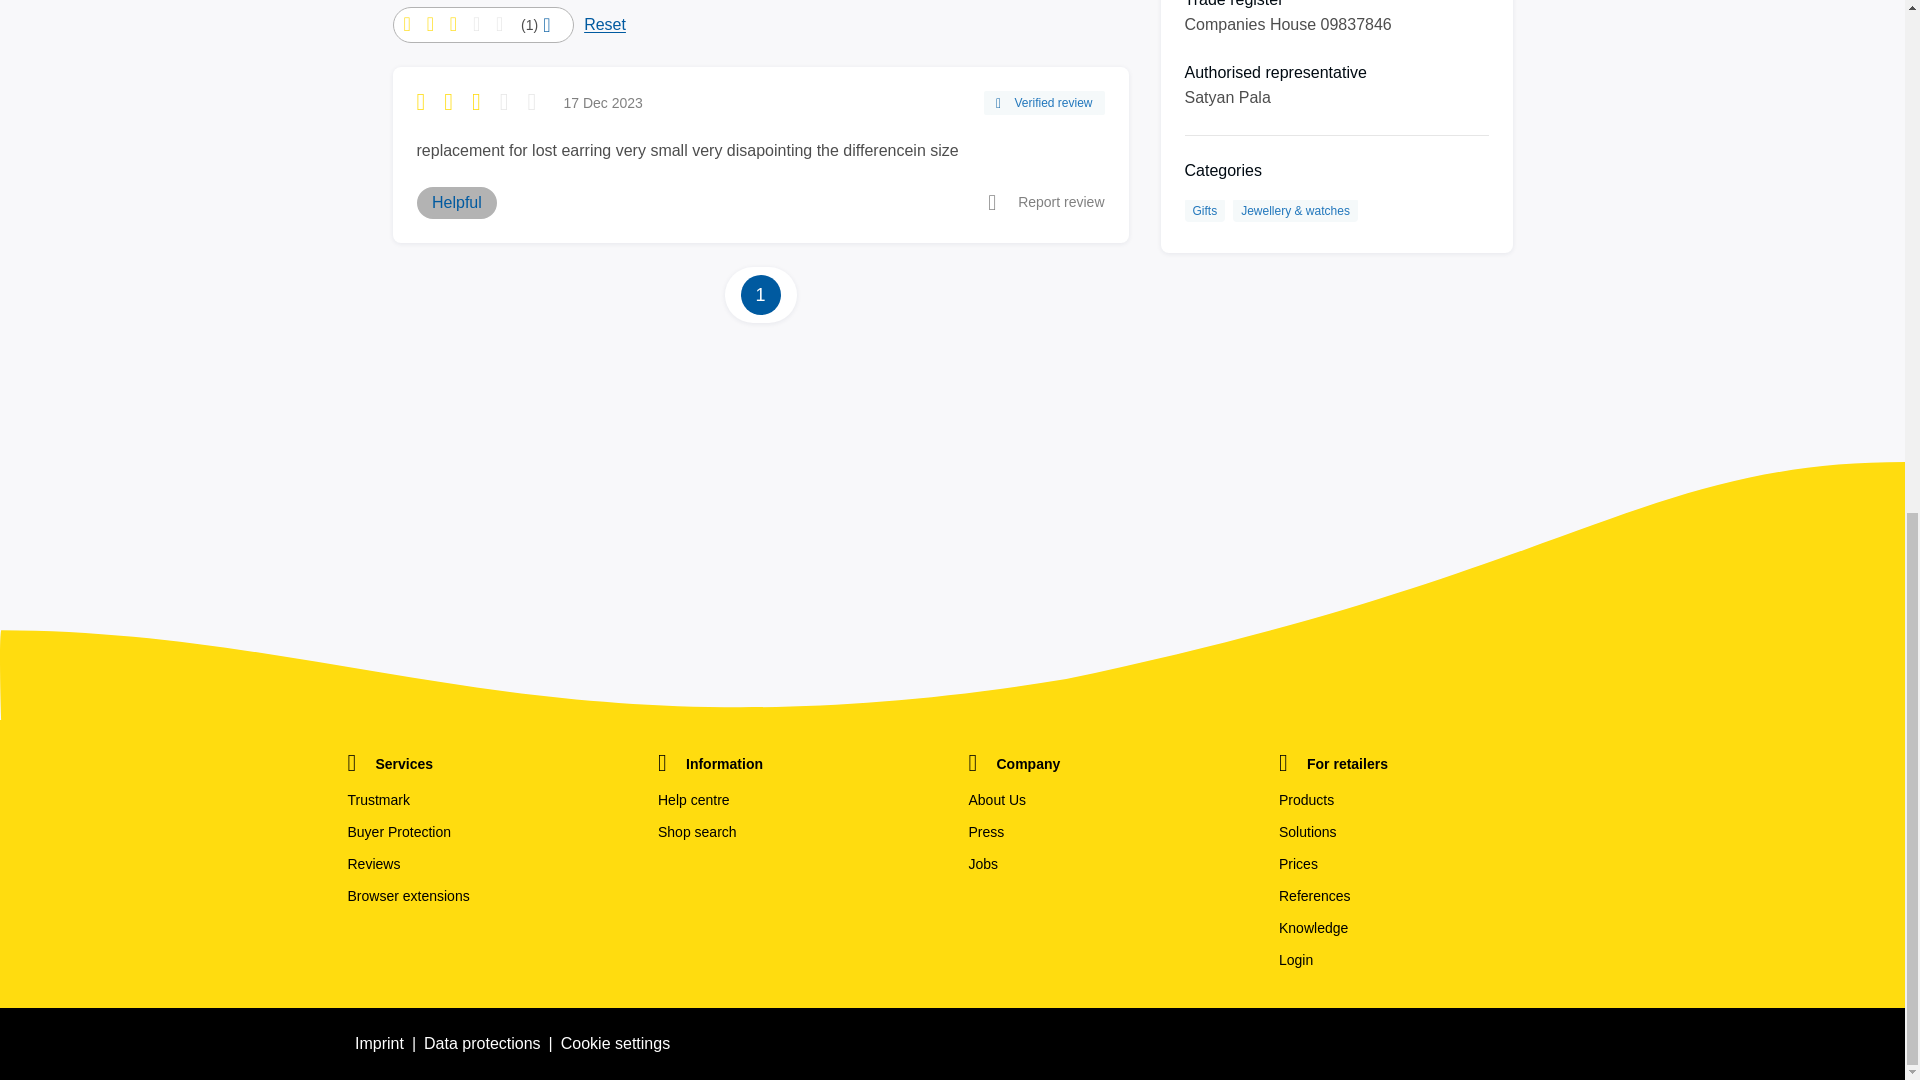 This screenshot has height=1080, width=1920. What do you see at coordinates (1204, 210) in the screenshot?
I see `Gifts` at bounding box center [1204, 210].